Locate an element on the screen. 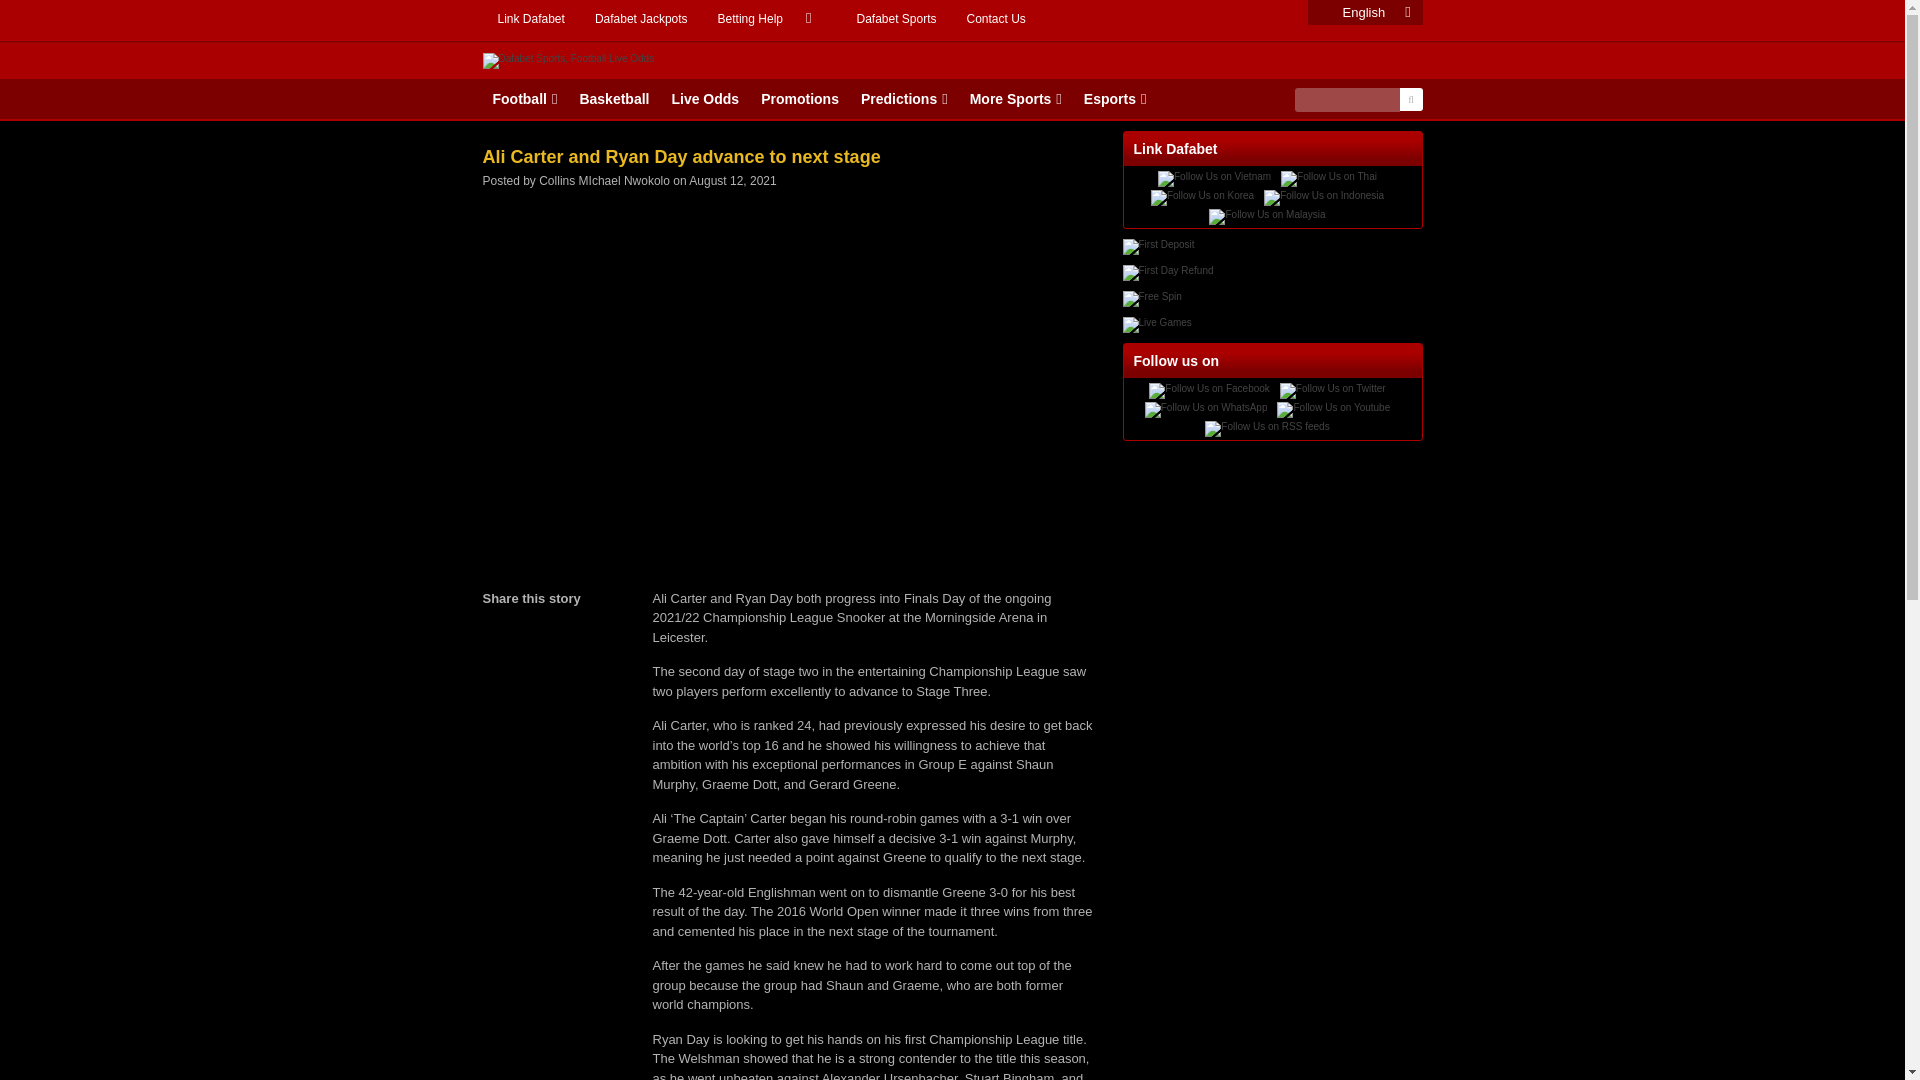 This screenshot has width=1920, height=1080. Betting Help is located at coordinates (772, 18).